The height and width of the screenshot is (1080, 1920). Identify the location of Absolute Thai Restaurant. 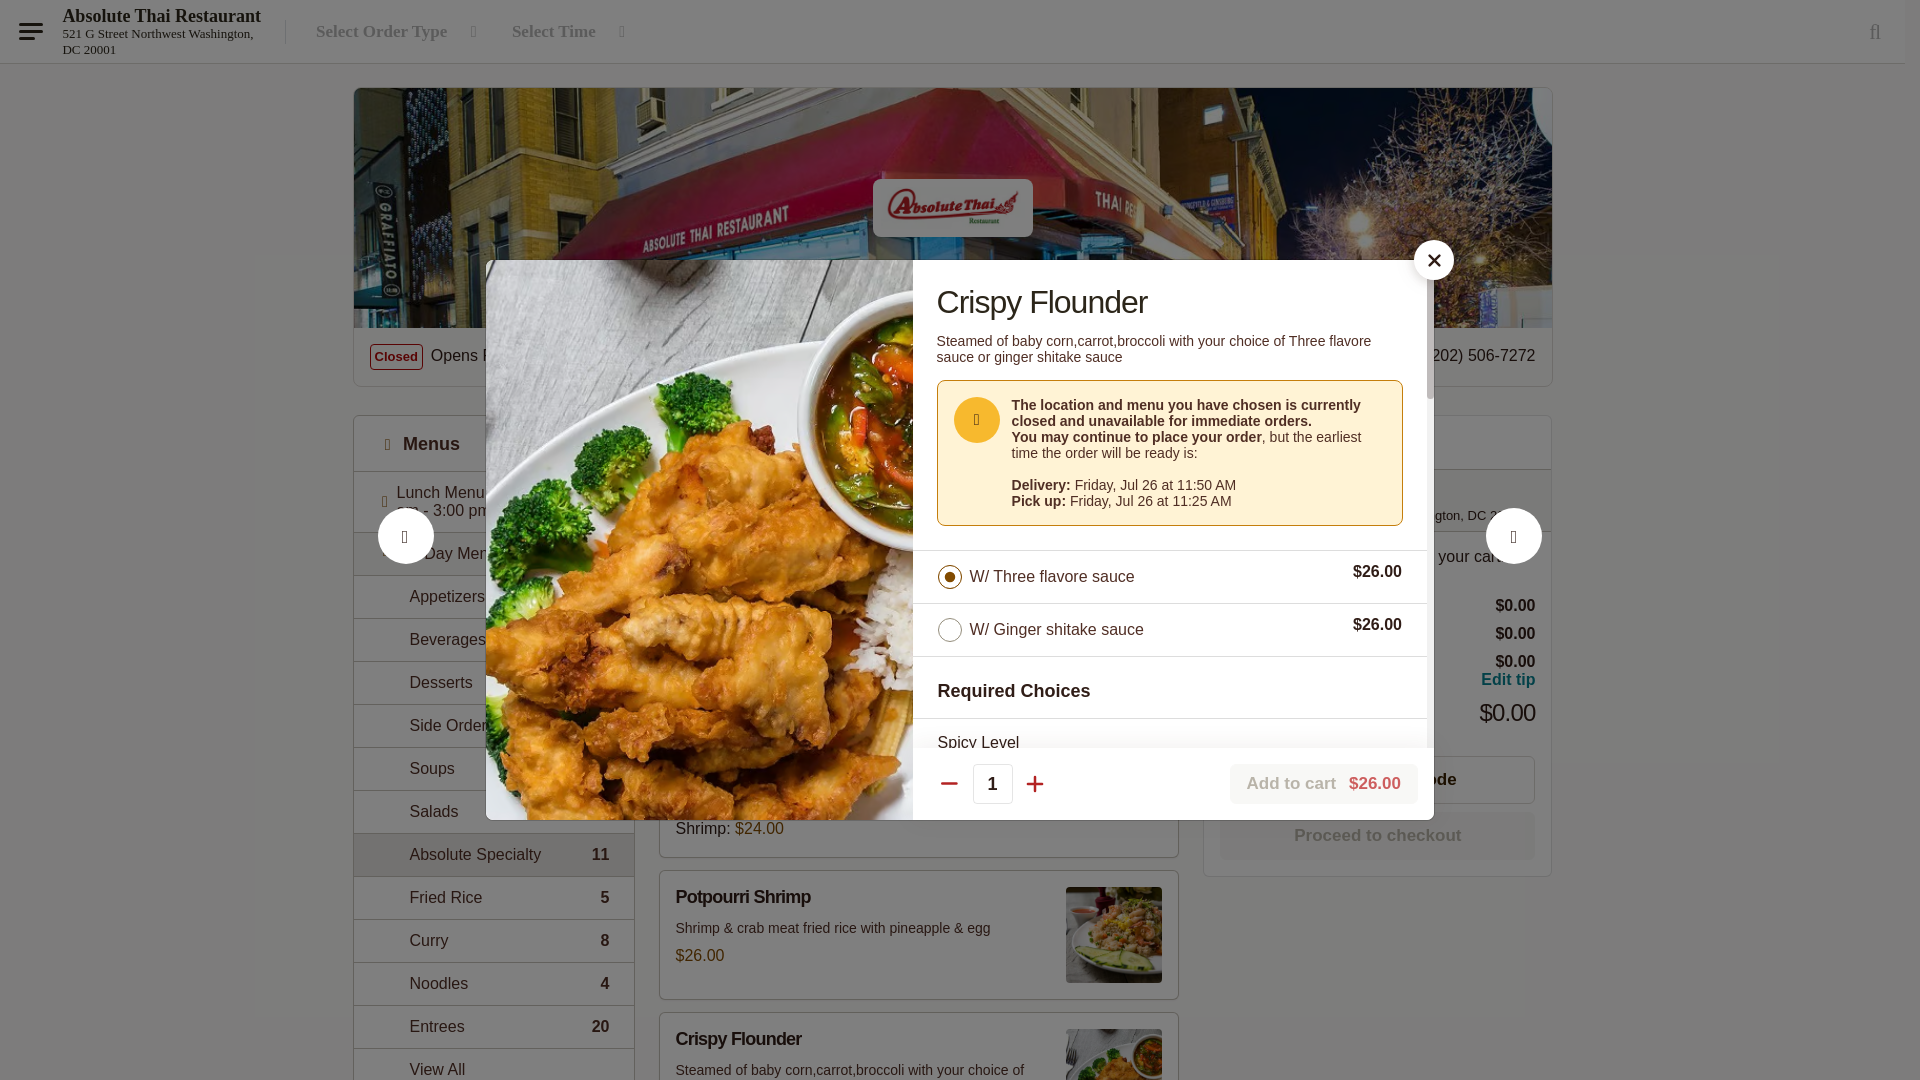
(493, 638).